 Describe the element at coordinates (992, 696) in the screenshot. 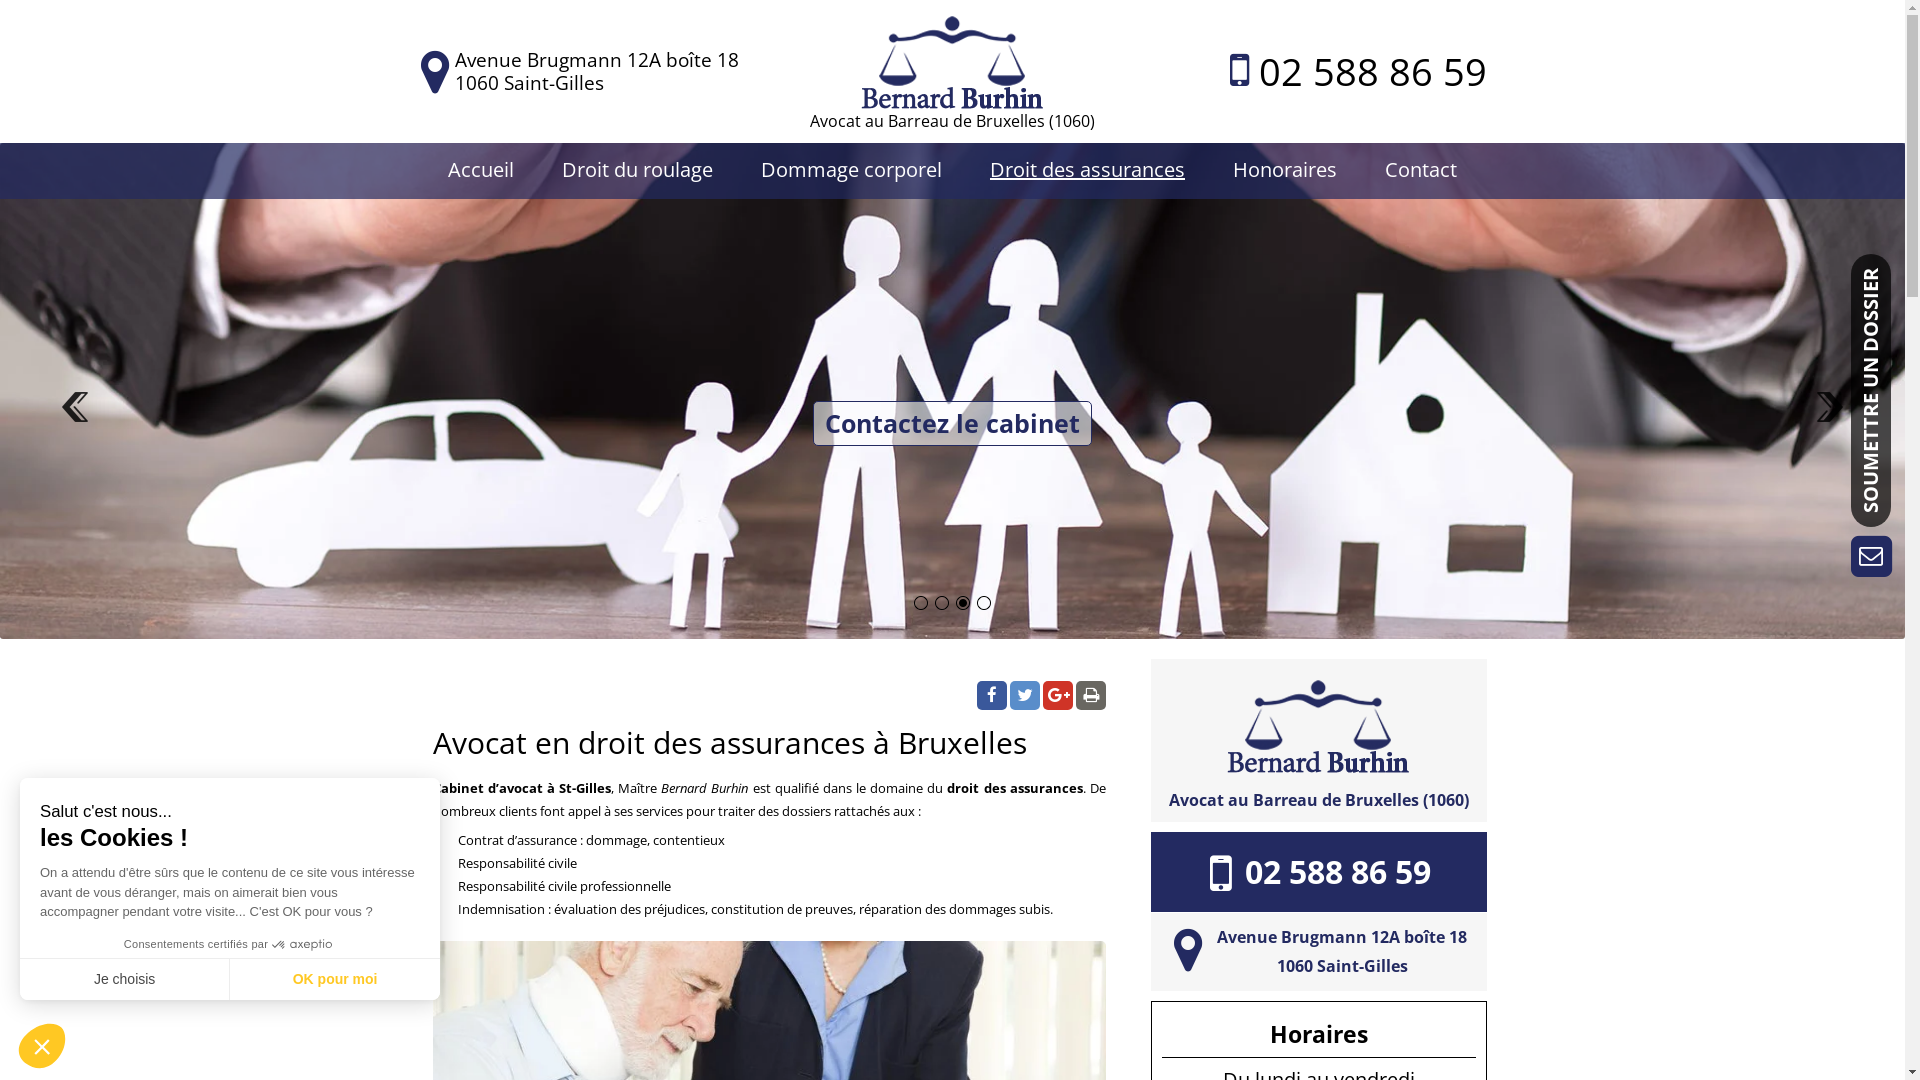

I see `Partager sur Facebook` at that location.